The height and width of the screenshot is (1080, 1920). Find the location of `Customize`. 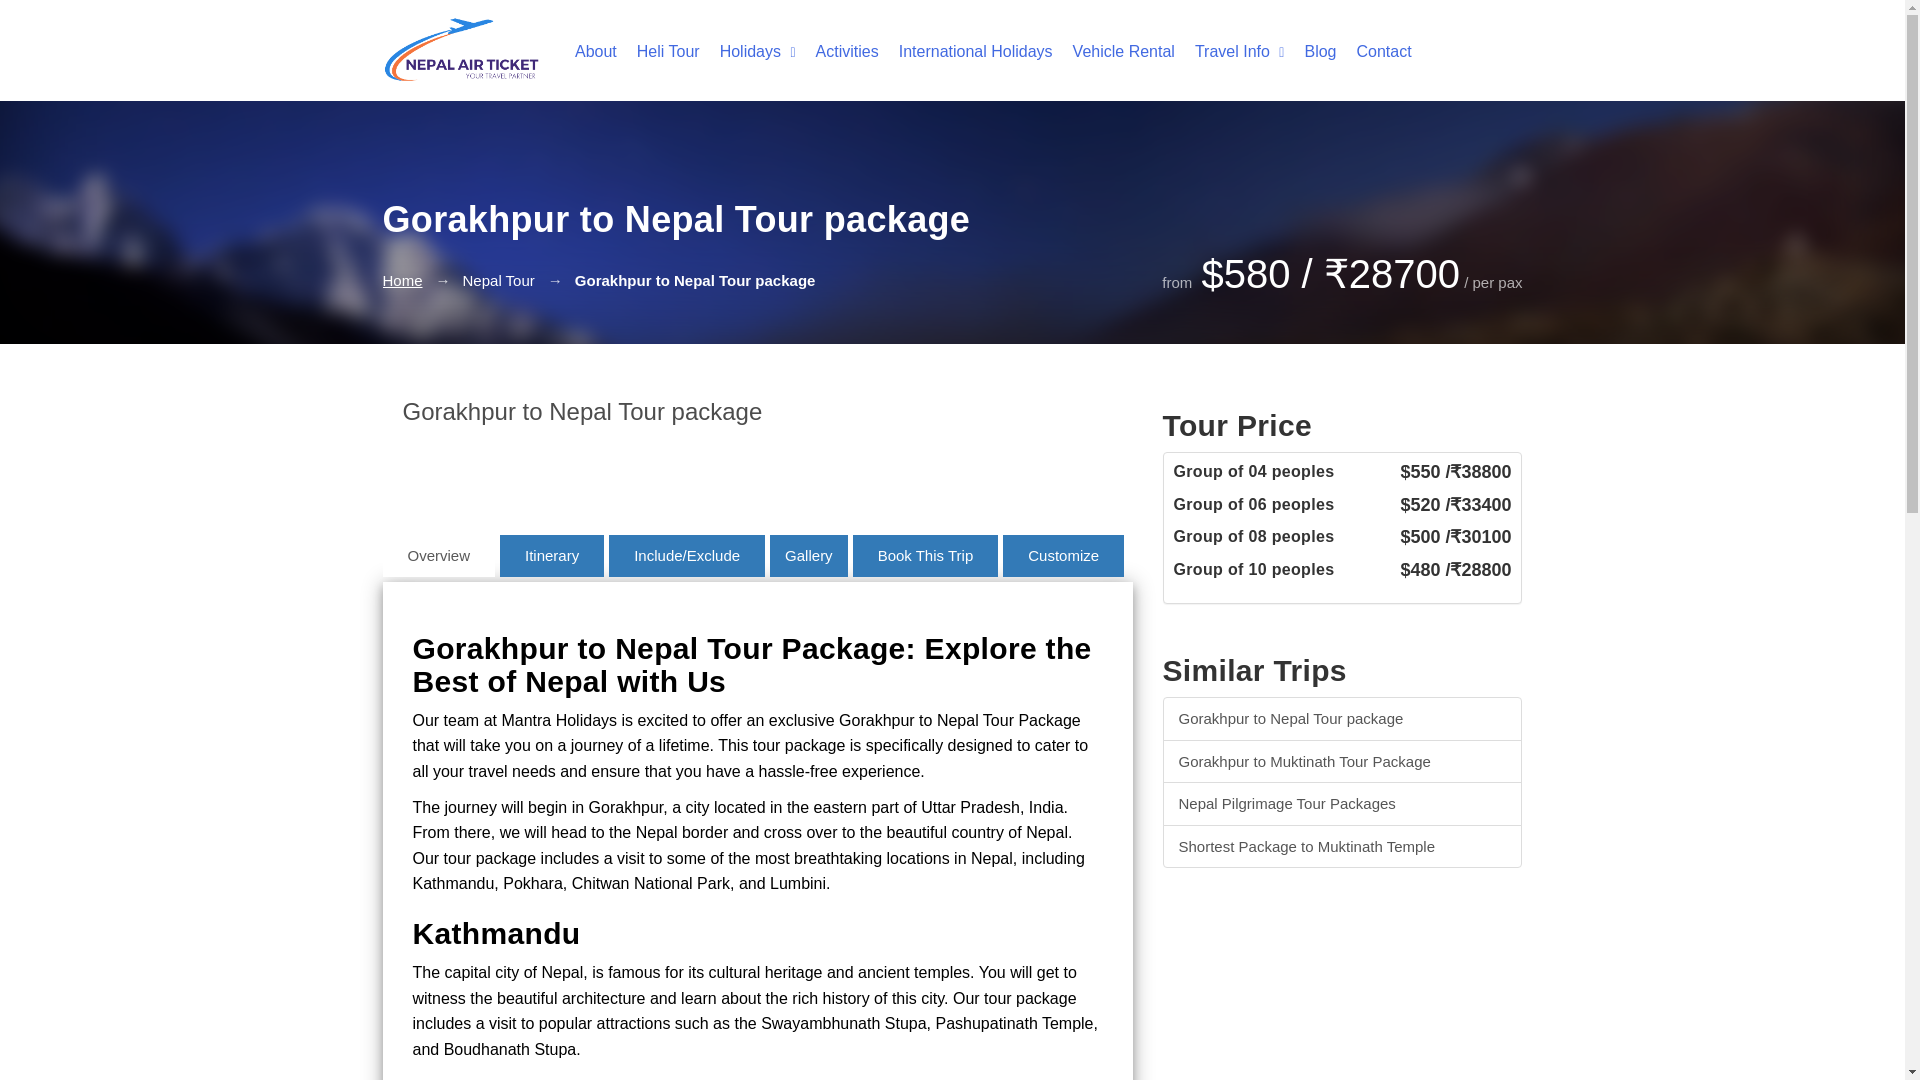

Customize is located at coordinates (1062, 554).